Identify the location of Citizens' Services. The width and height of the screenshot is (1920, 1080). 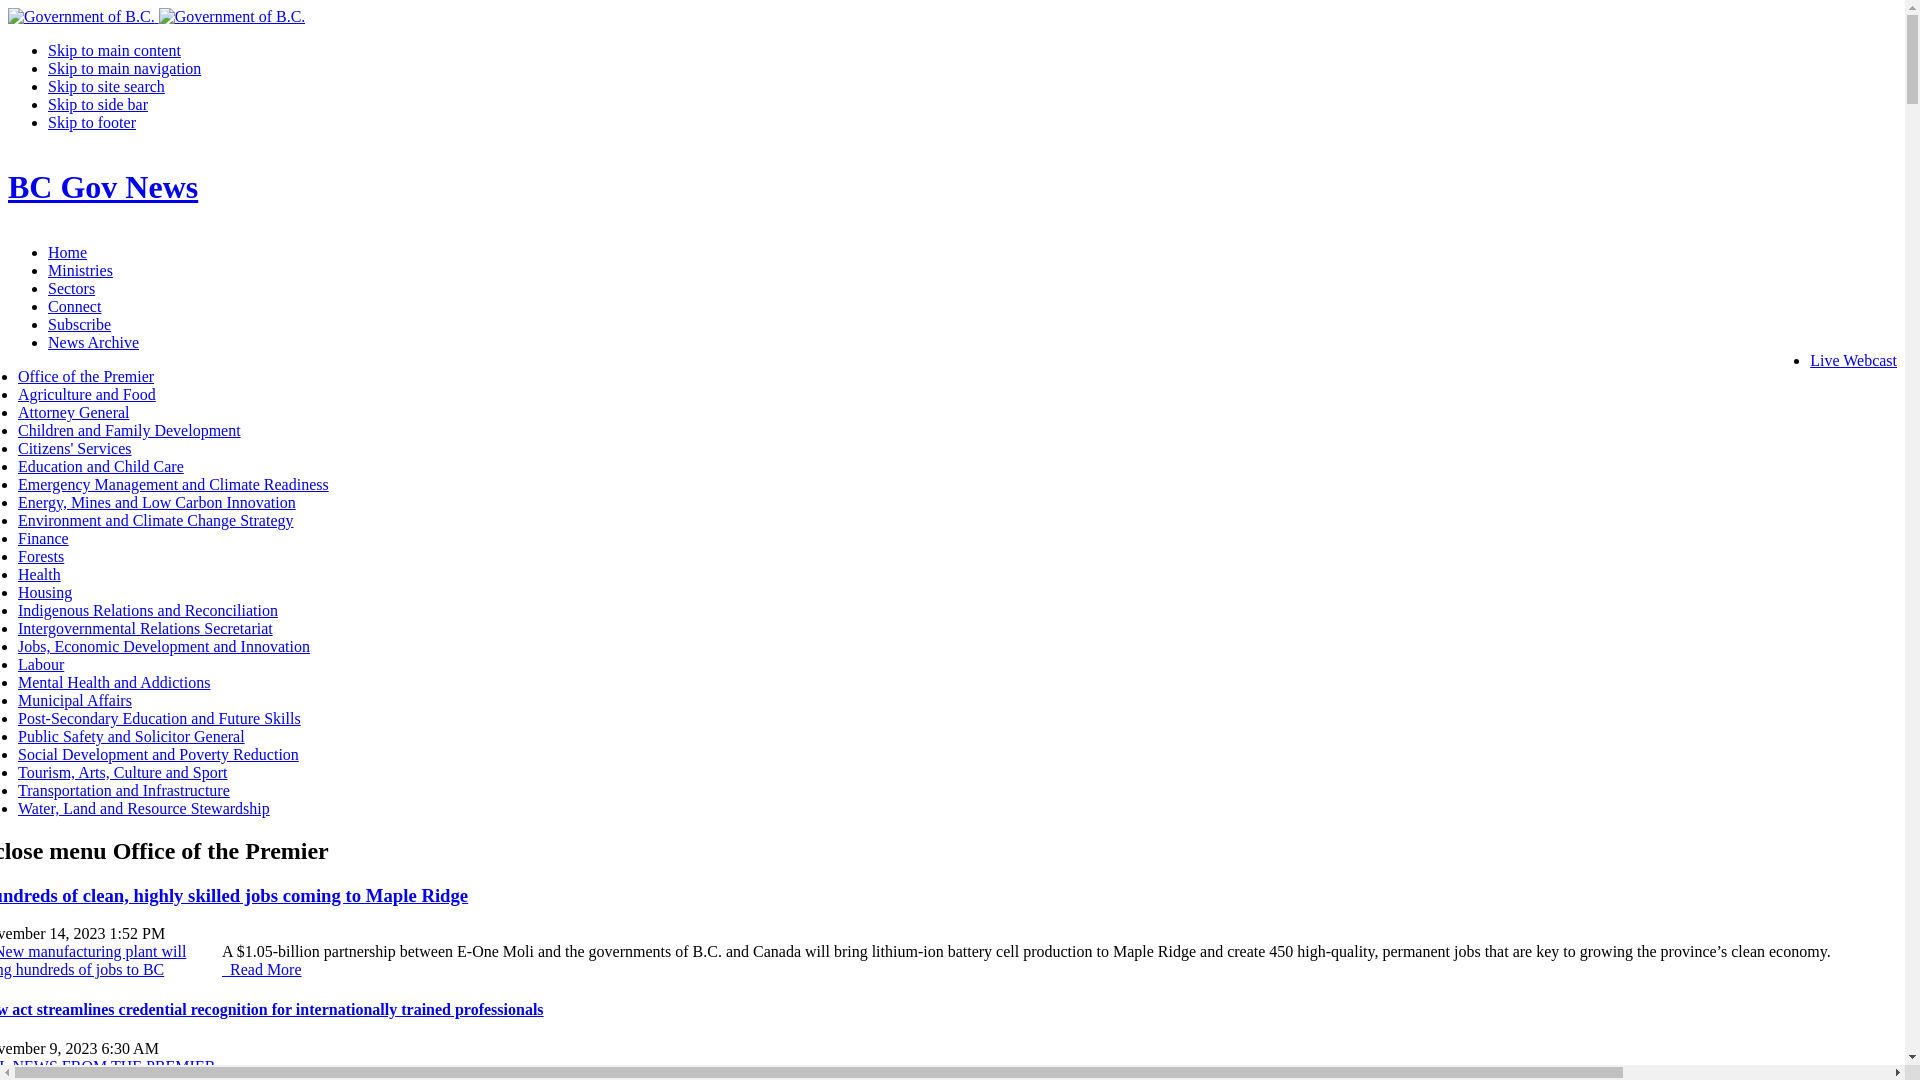
(75, 448).